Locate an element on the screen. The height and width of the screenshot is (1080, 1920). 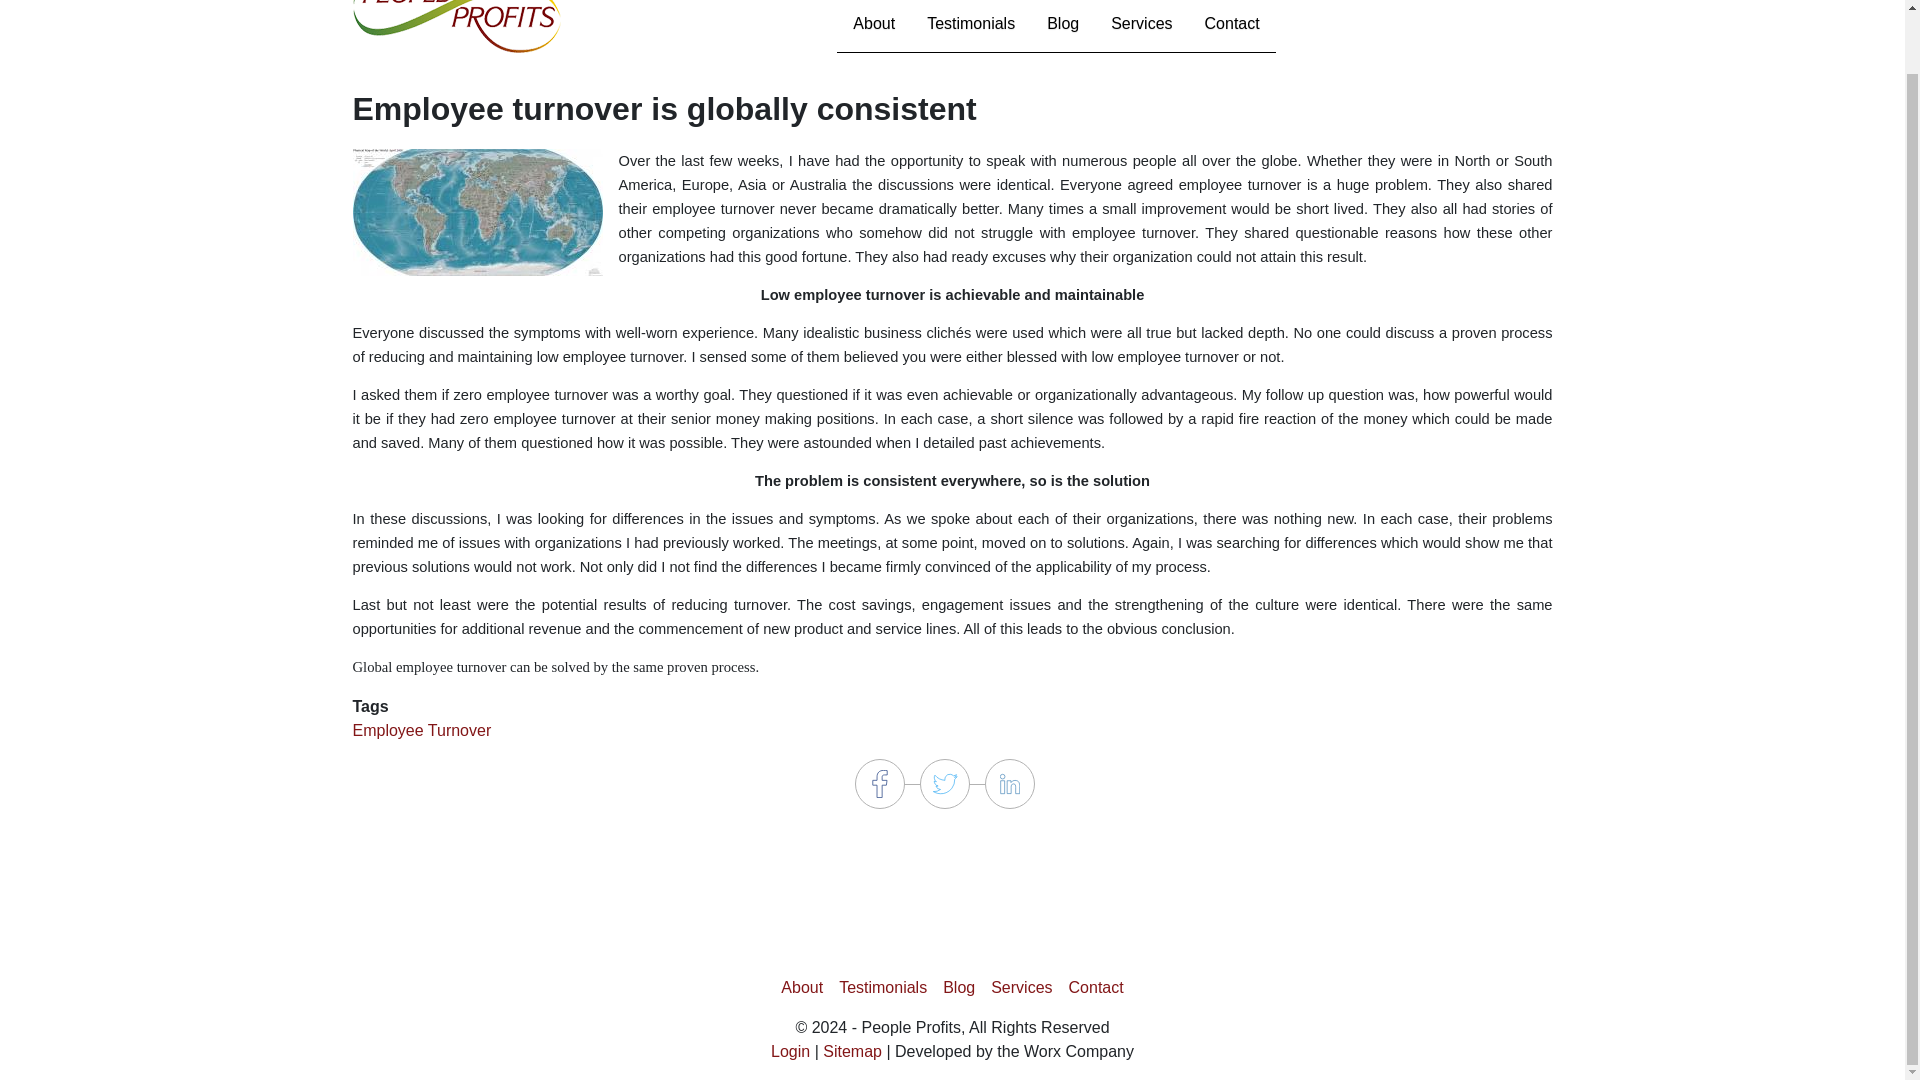
Contact is located at coordinates (1096, 986).